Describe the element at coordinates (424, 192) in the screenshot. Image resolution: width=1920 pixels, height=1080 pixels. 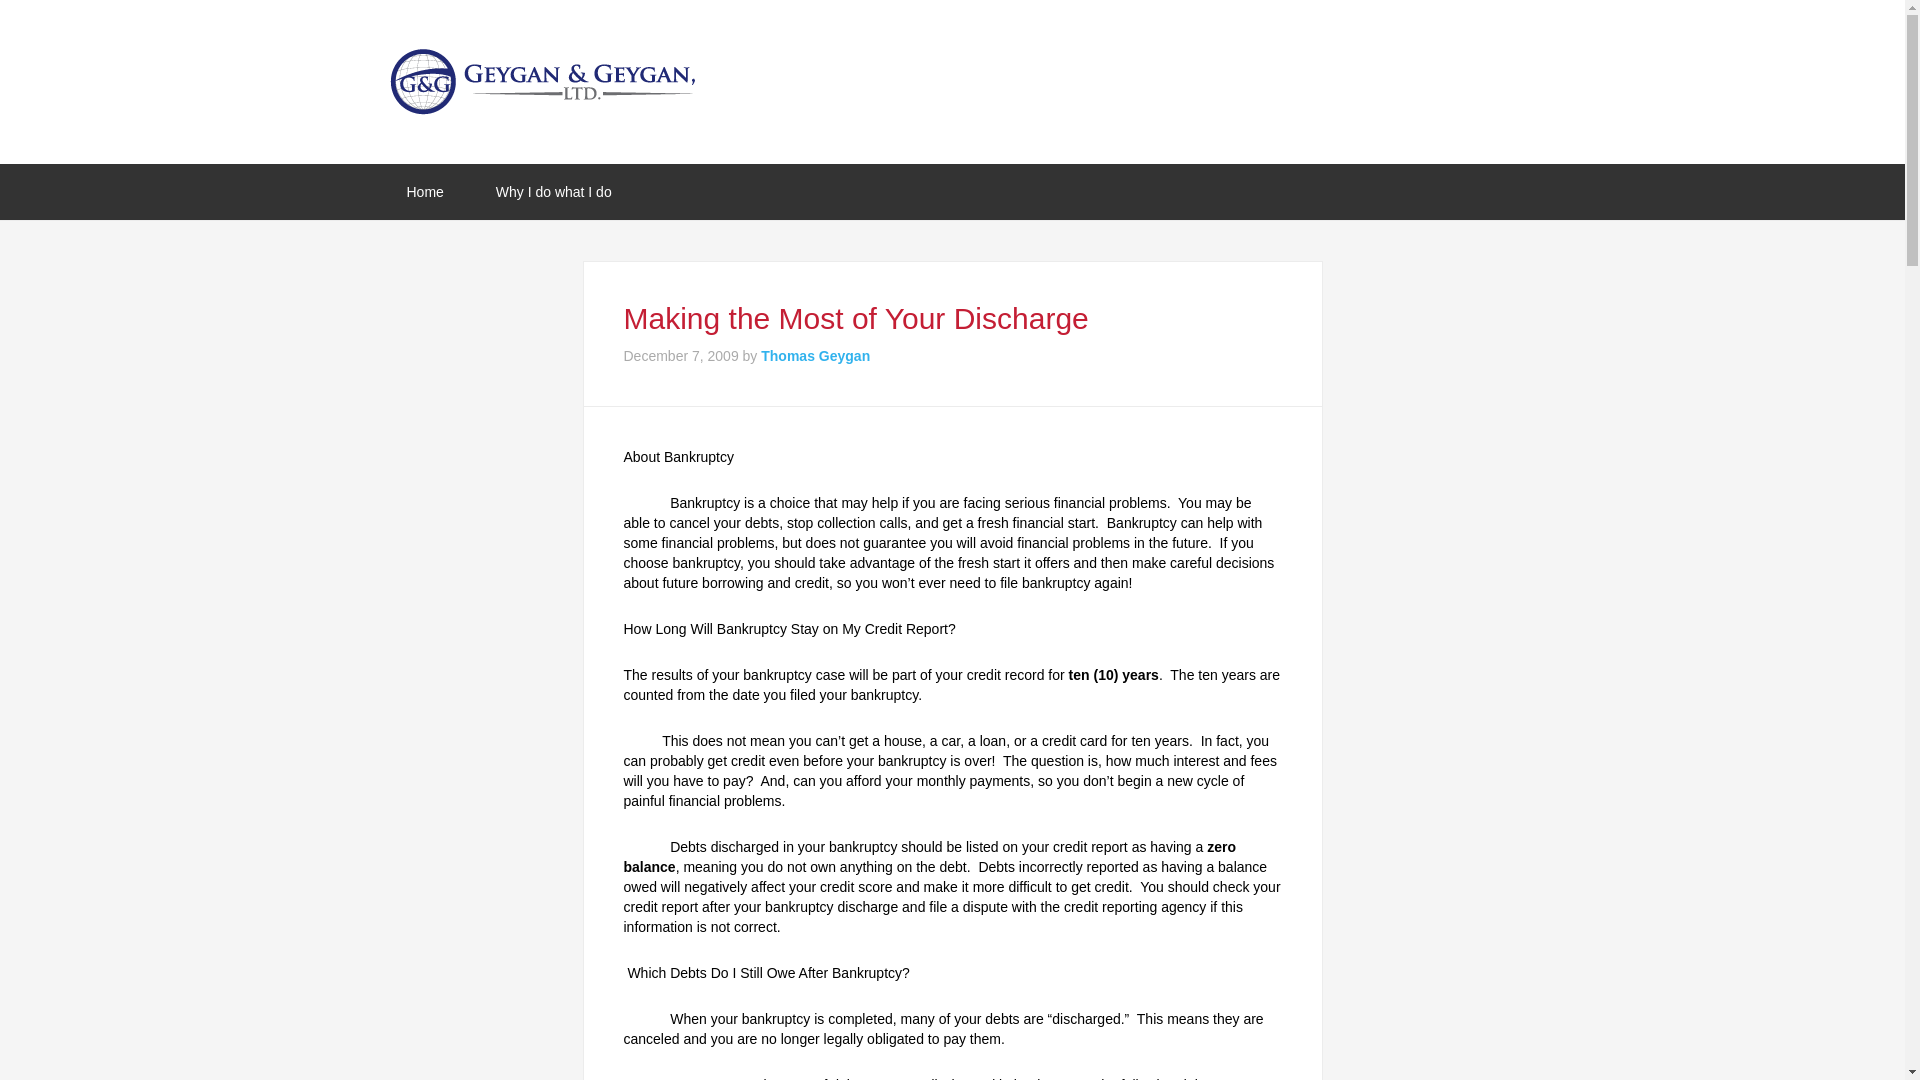
I see `Home` at that location.